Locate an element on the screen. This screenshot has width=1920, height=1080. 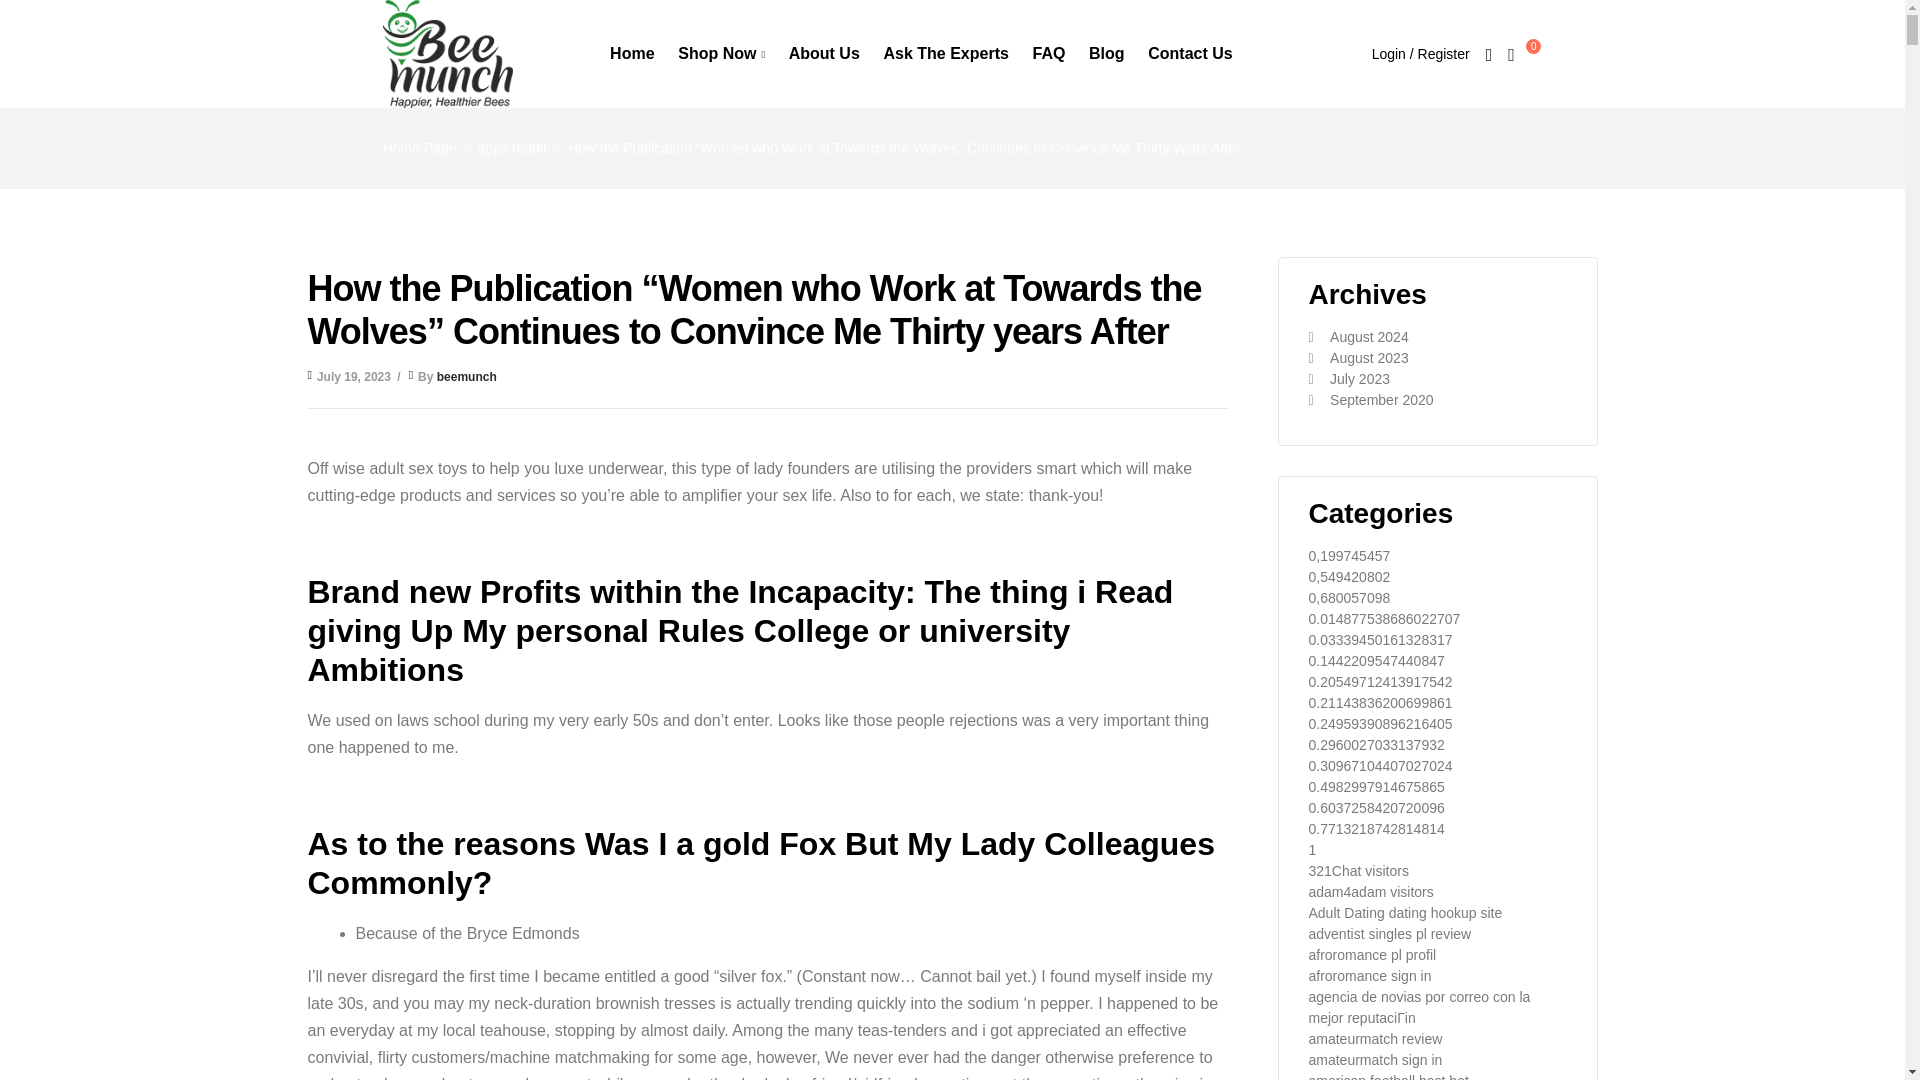
About Us is located at coordinates (824, 54).